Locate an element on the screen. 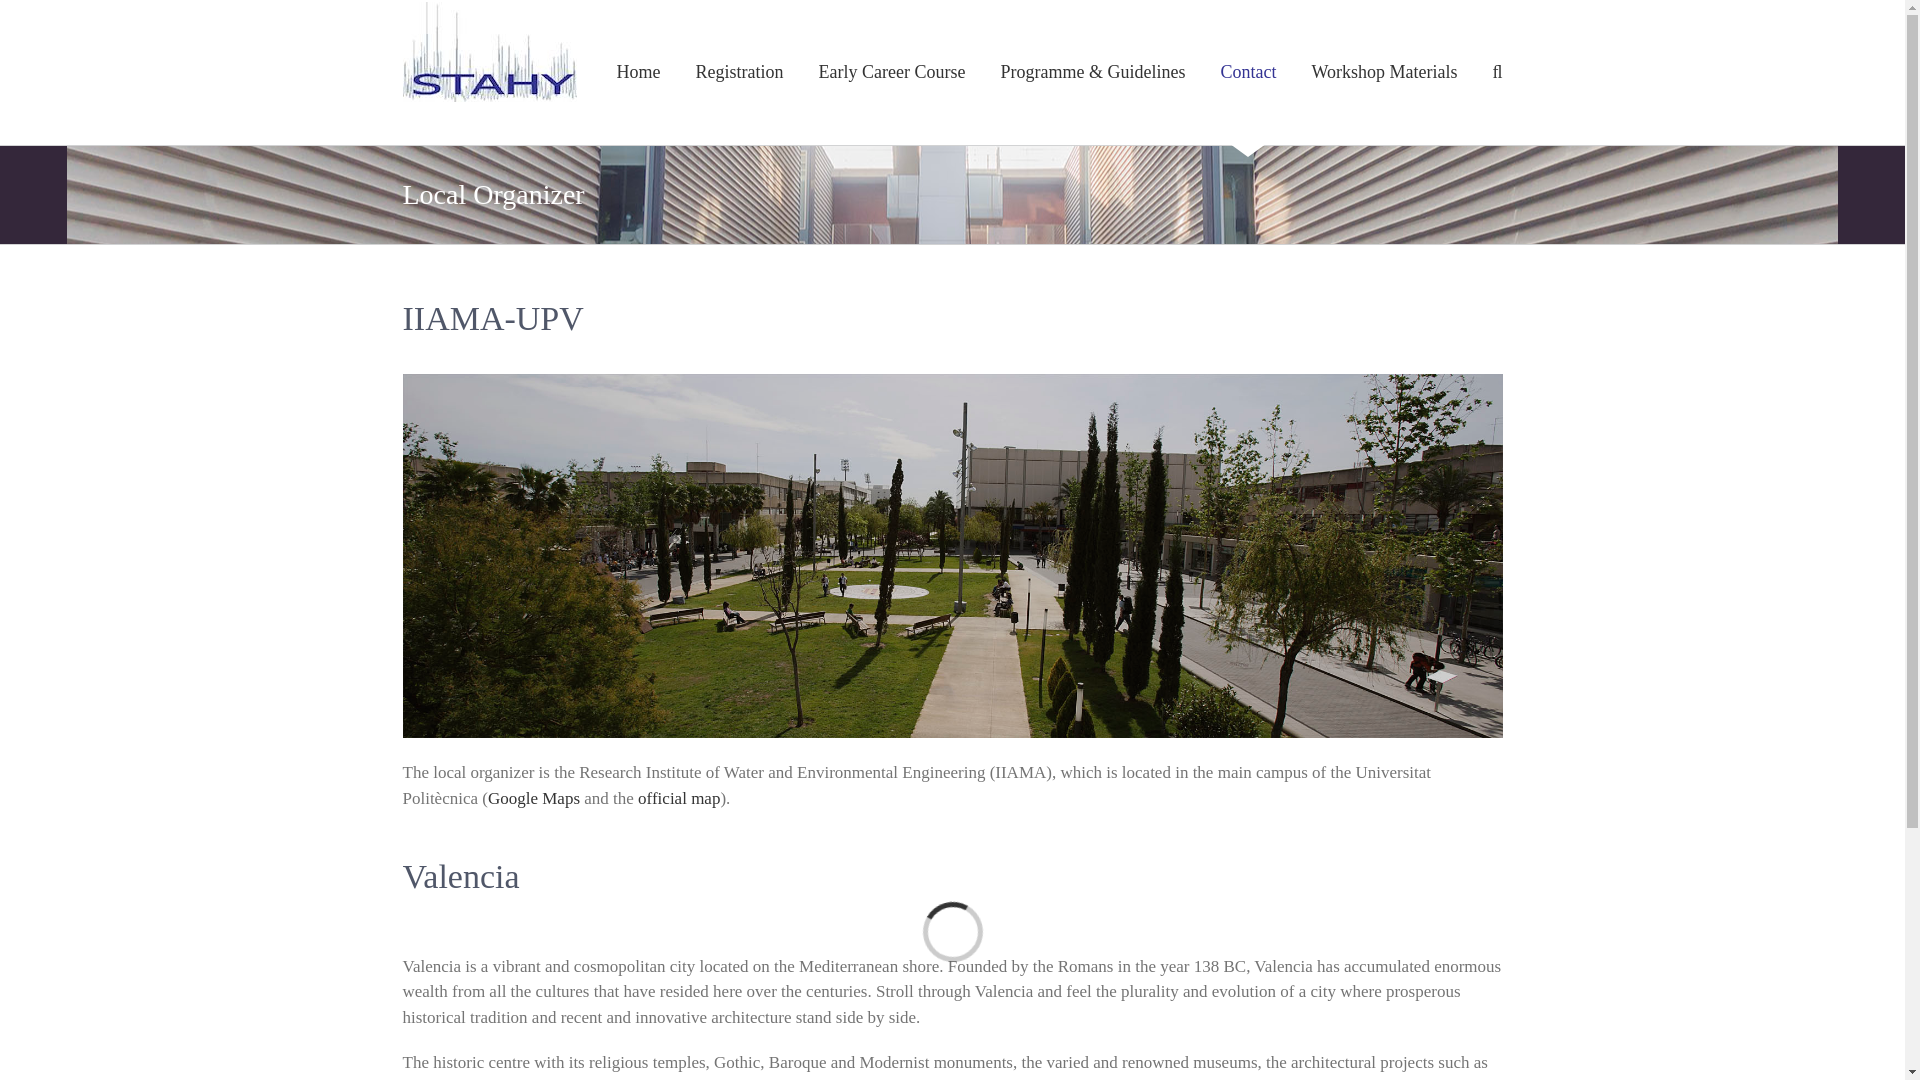 Image resolution: width=1920 pixels, height=1080 pixels. official map is located at coordinates (678, 798).